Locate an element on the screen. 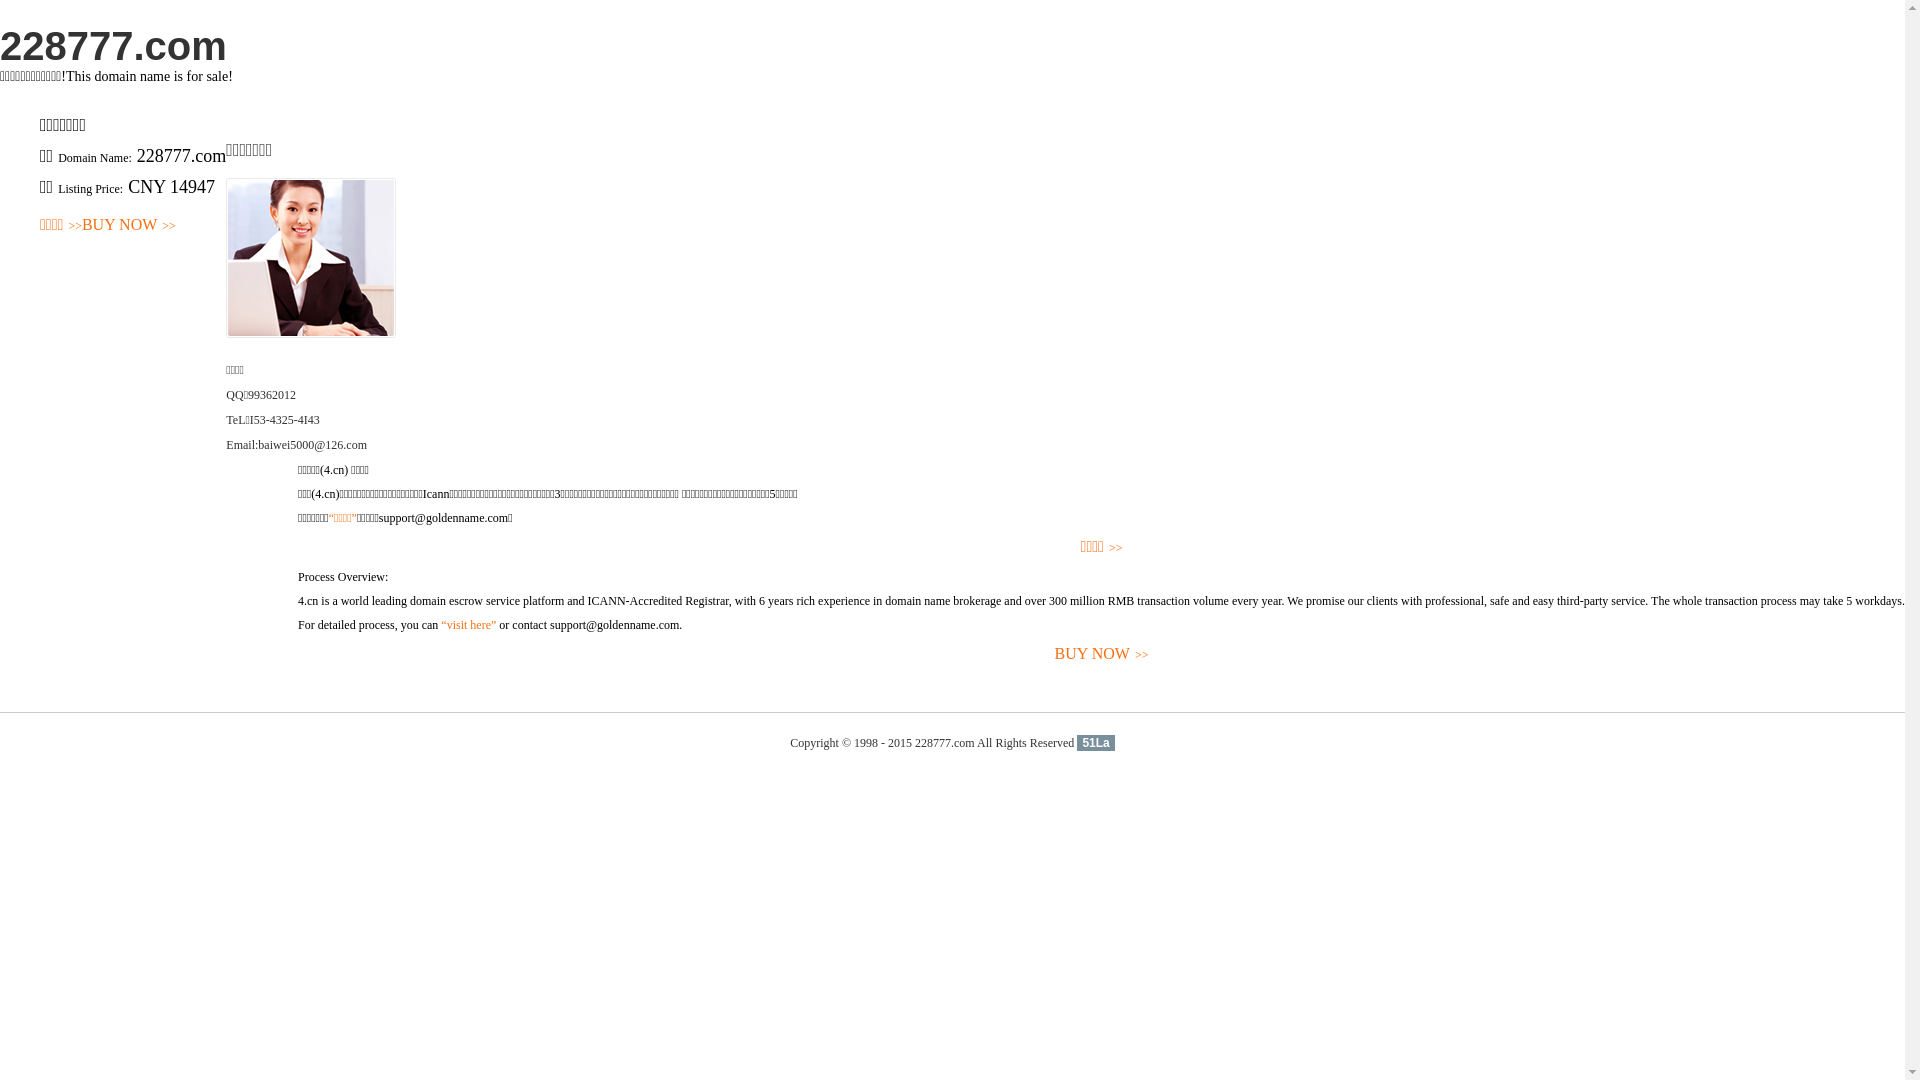  BUY NOW>> is located at coordinates (129, 226).